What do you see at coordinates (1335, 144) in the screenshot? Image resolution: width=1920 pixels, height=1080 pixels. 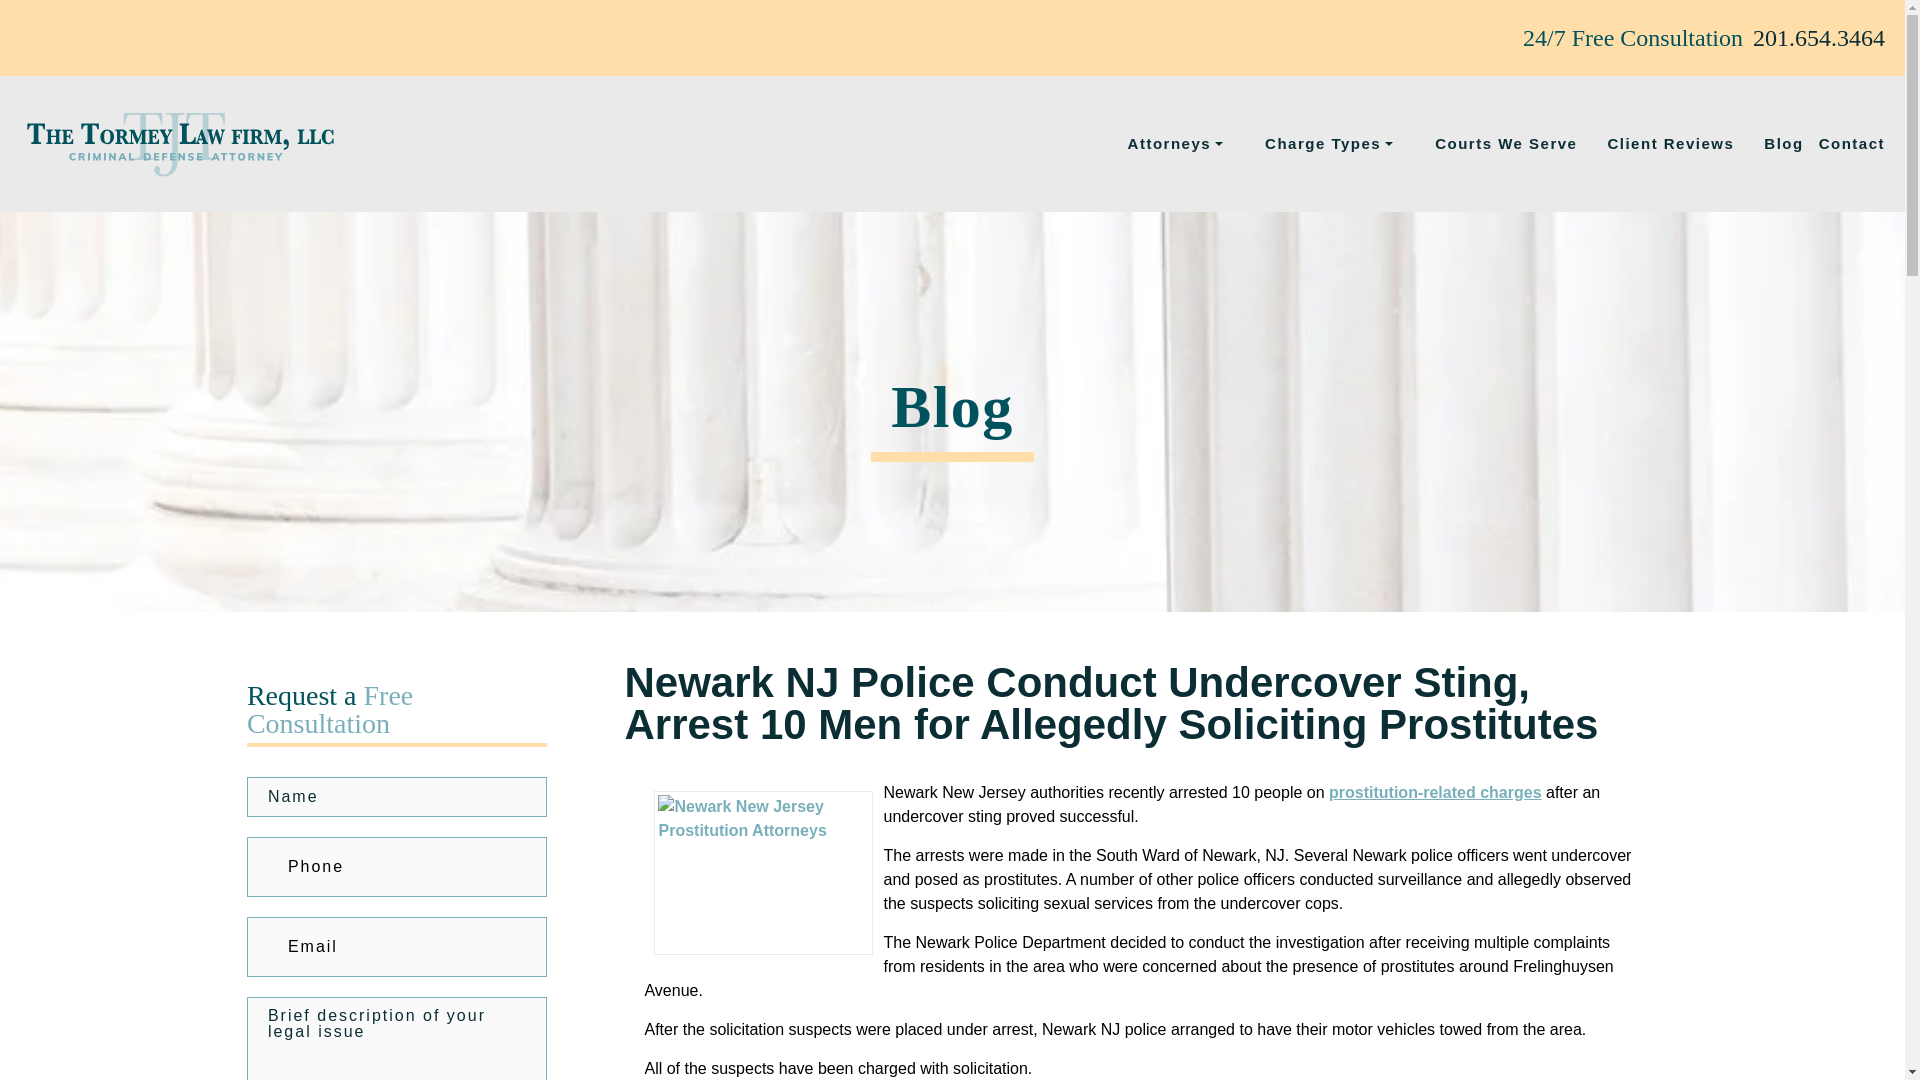 I see `Charge Types` at bounding box center [1335, 144].